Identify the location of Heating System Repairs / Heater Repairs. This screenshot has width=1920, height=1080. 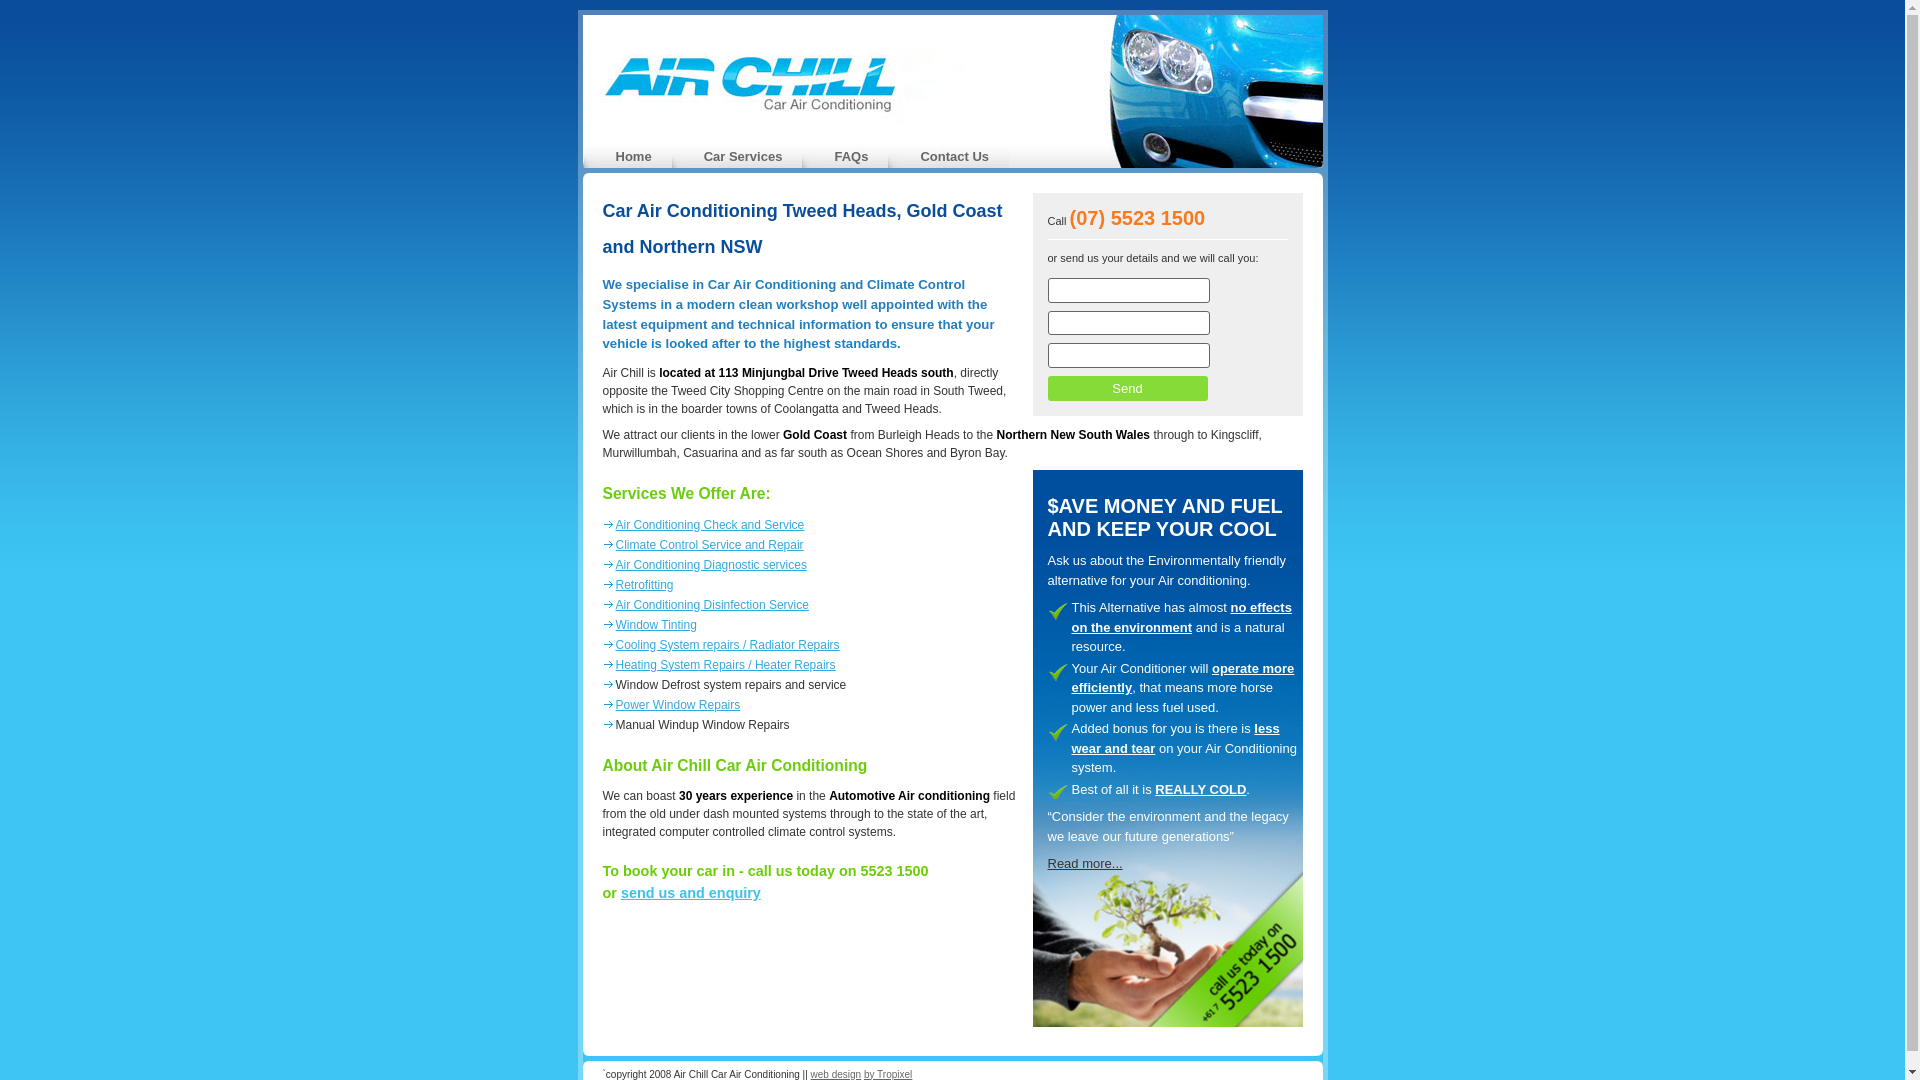
(726, 665).